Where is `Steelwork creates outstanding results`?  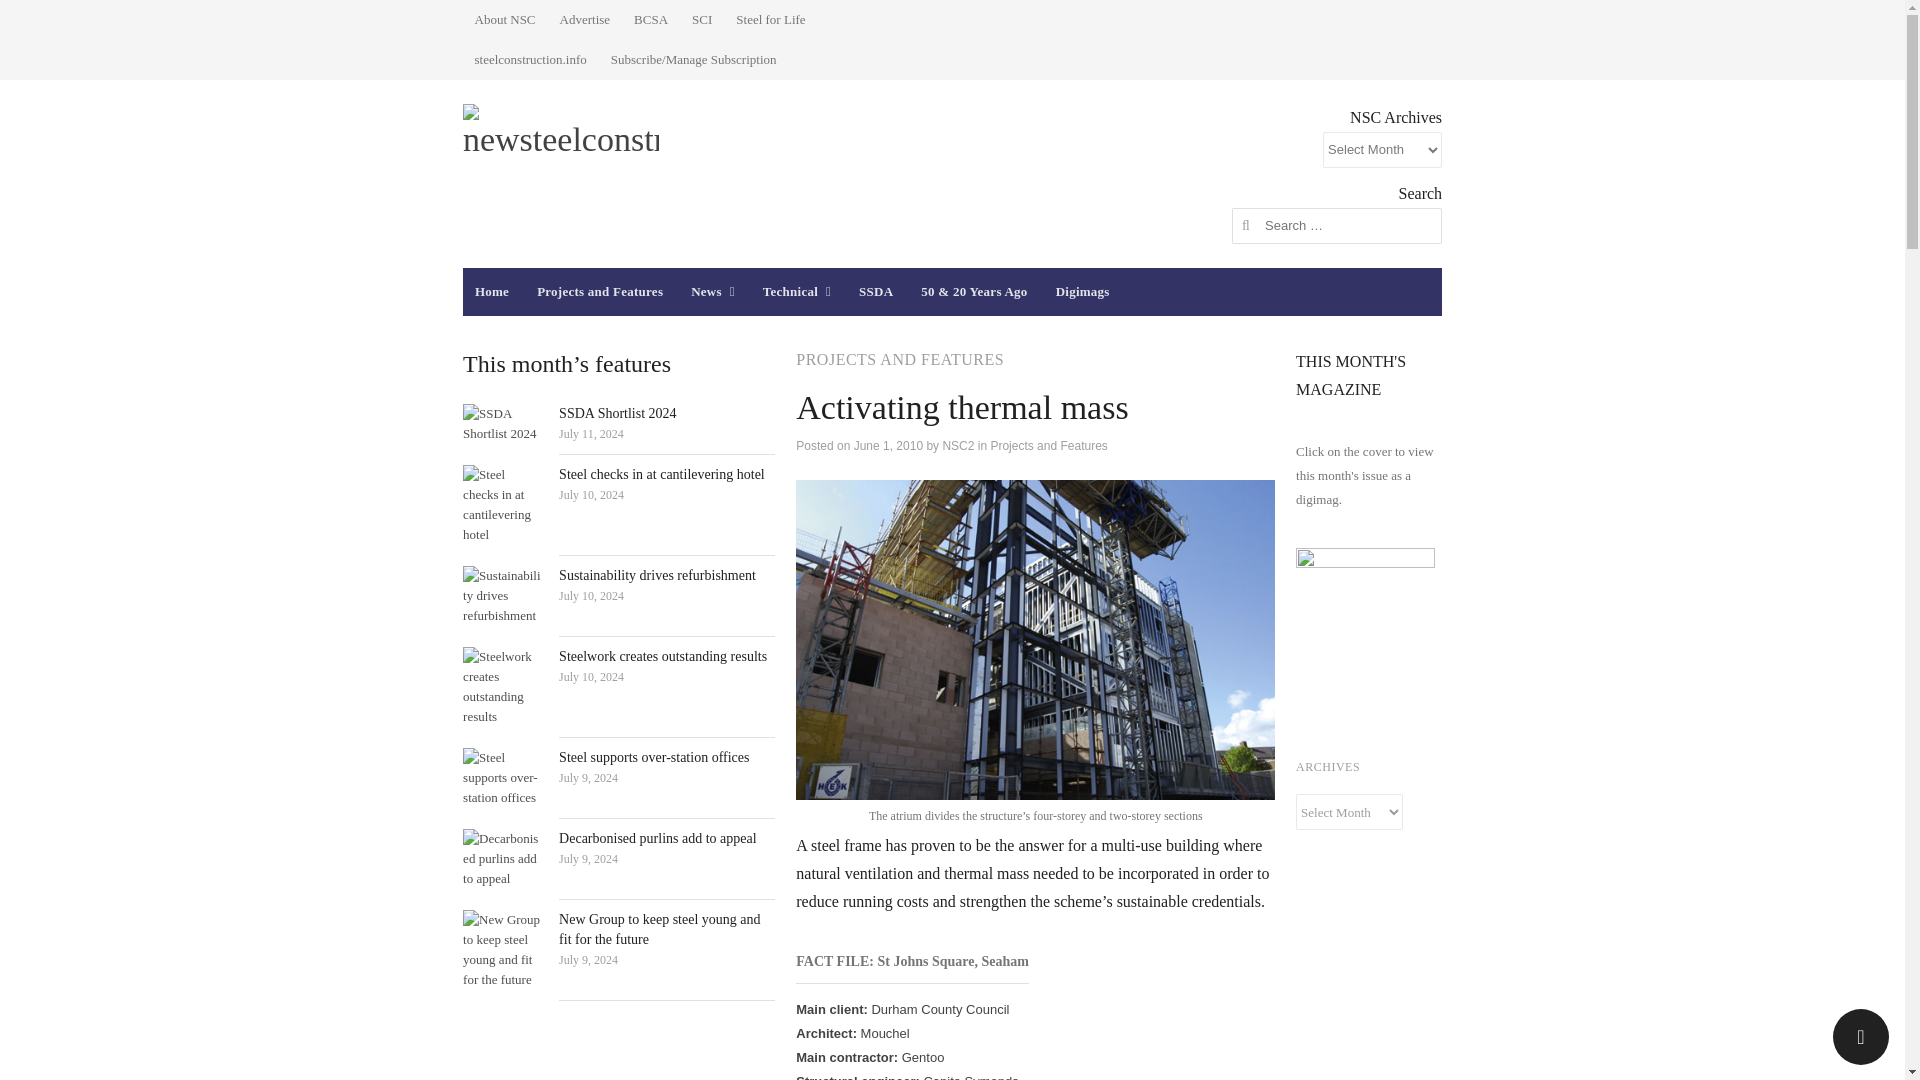 Steelwork creates outstanding results is located at coordinates (502, 686).